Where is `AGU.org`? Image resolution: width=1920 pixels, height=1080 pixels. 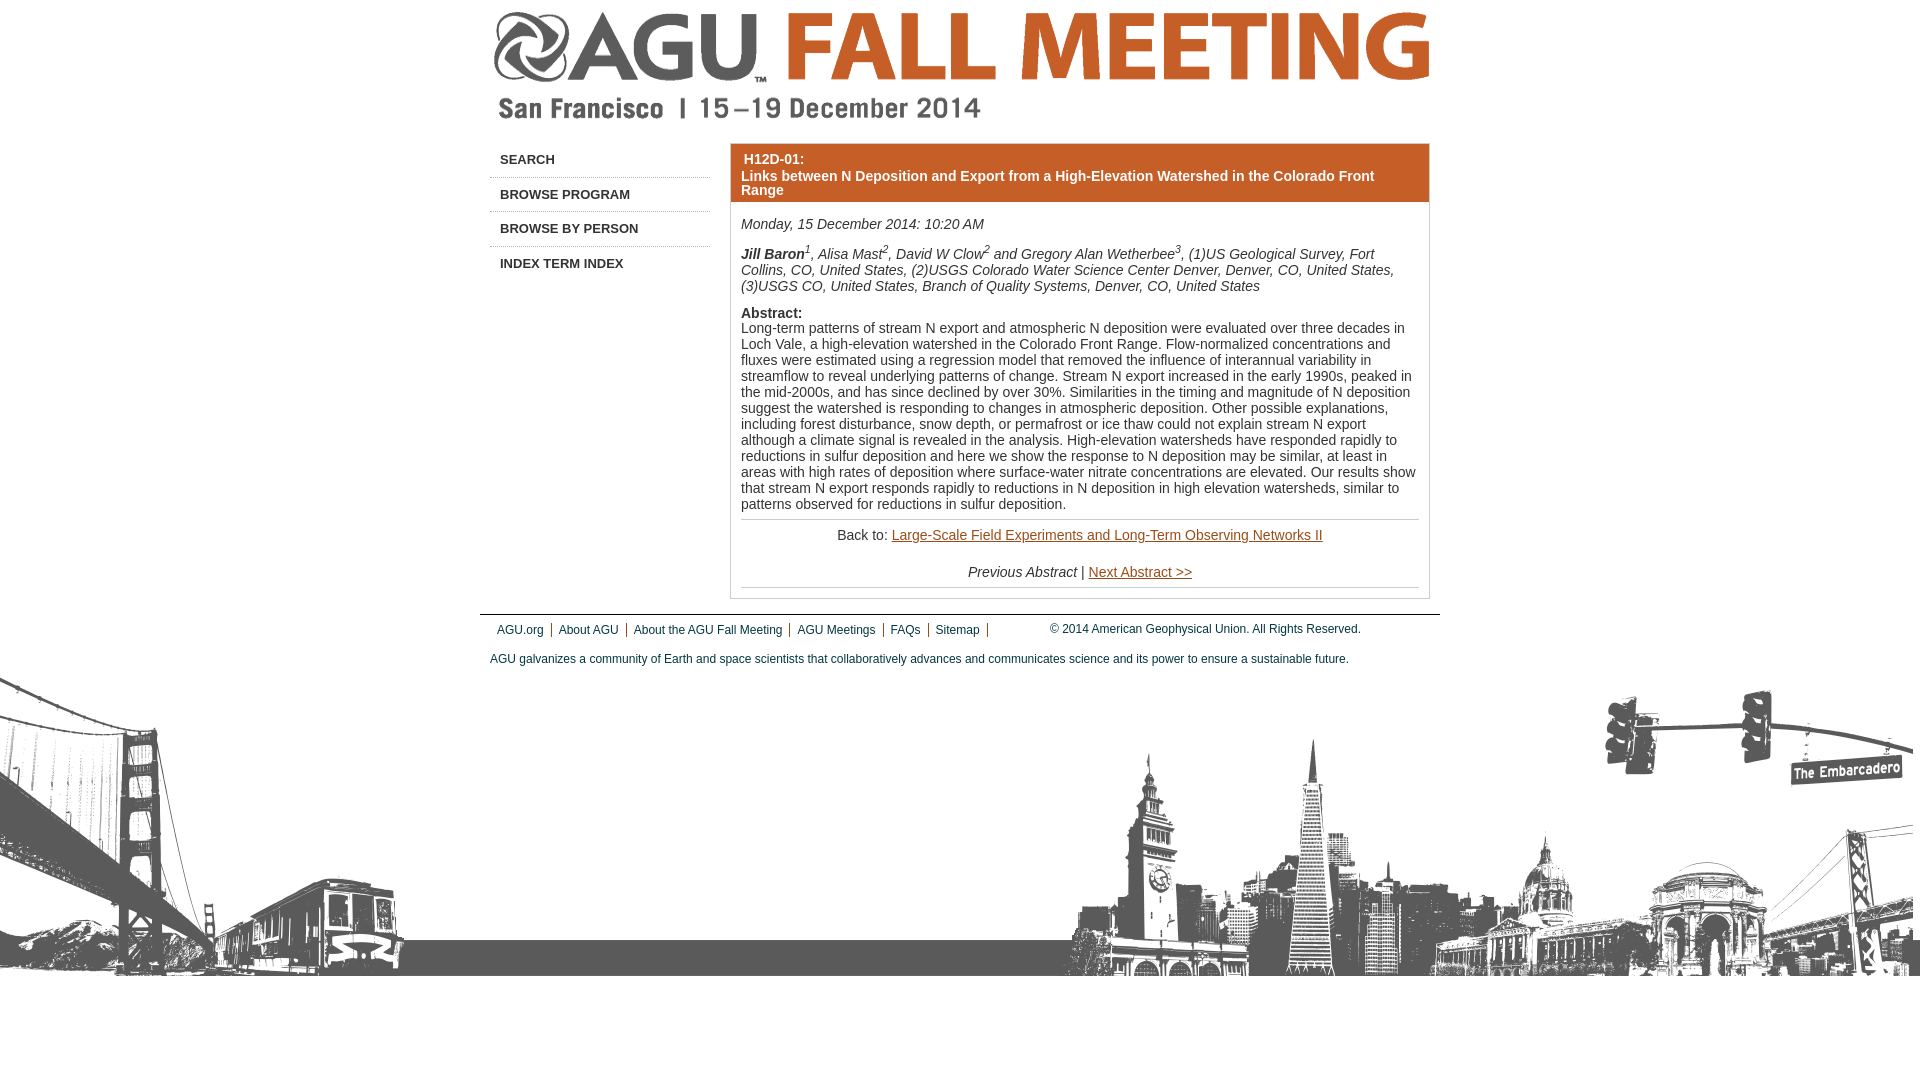
AGU.org is located at coordinates (520, 630).